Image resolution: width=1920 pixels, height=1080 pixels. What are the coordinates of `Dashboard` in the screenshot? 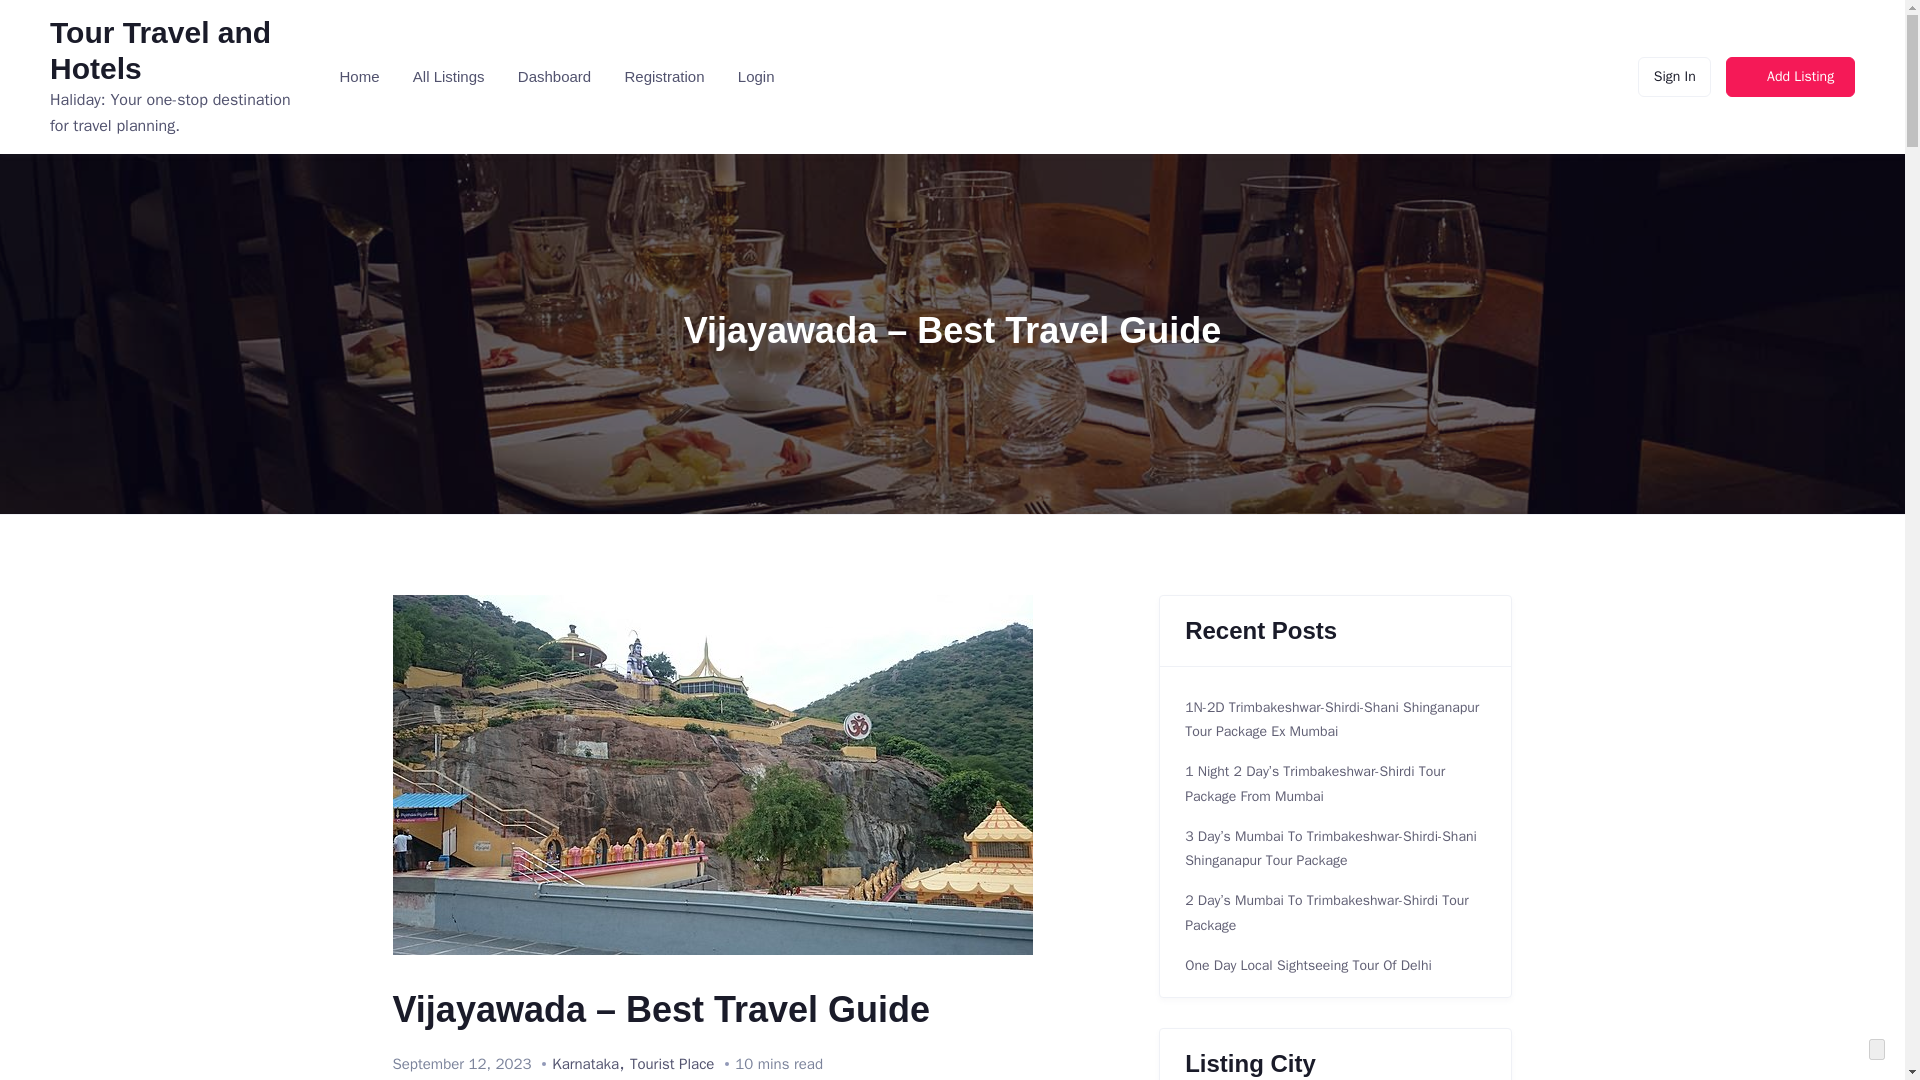 It's located at (552, 78).